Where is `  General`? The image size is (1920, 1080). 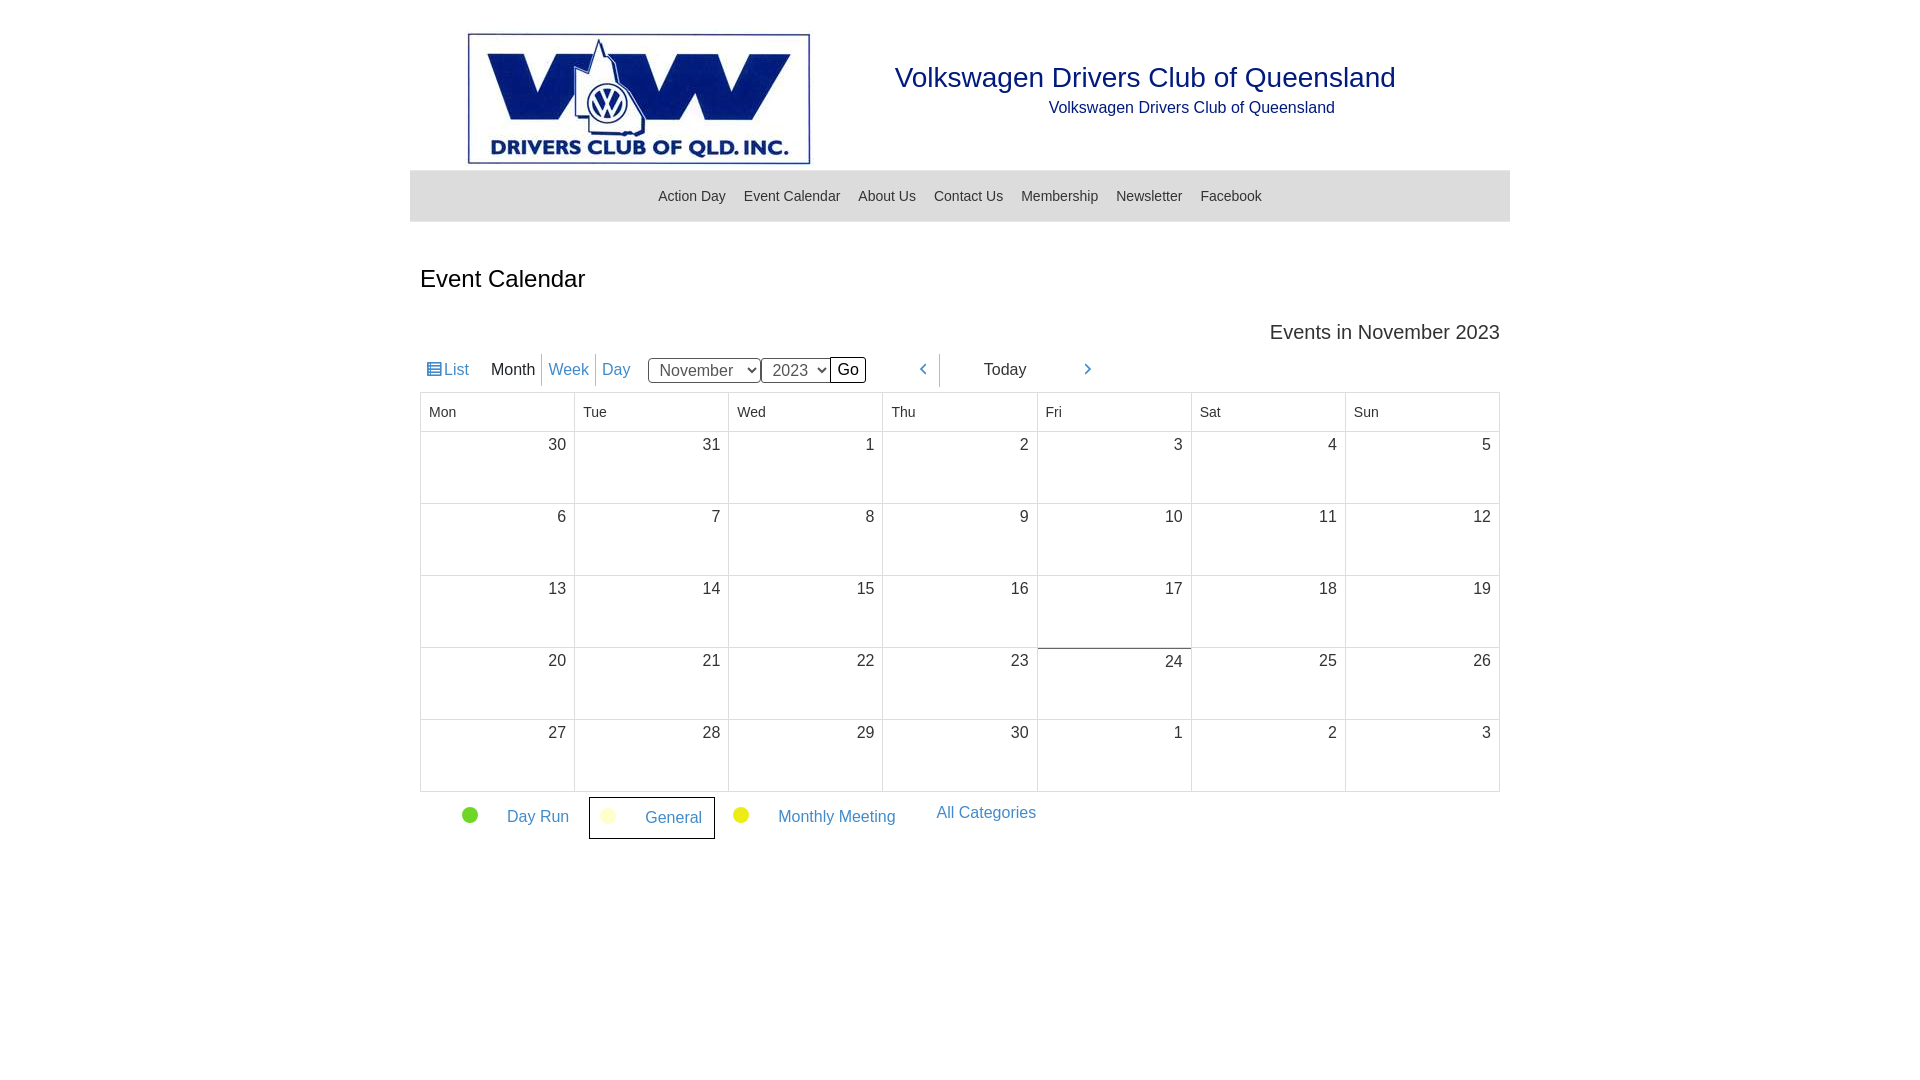   General is located at coordinates (652, 818).